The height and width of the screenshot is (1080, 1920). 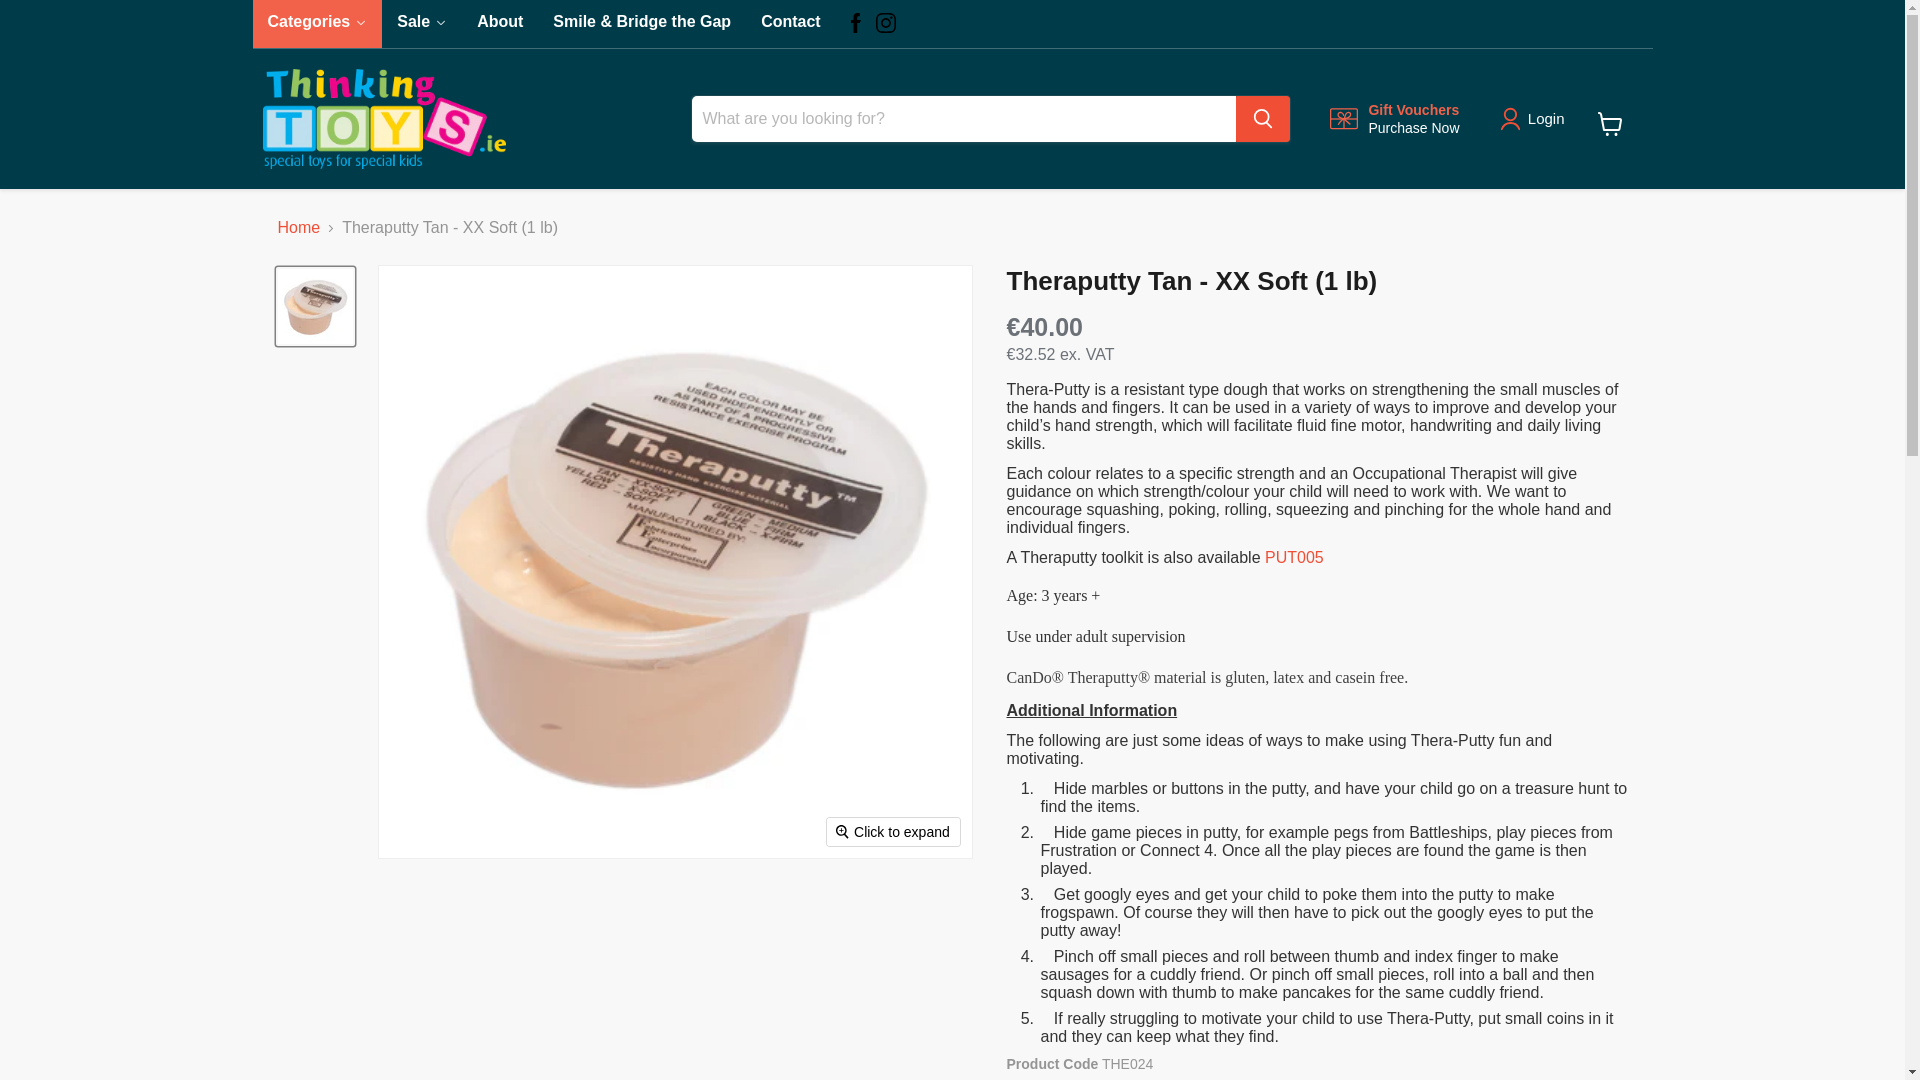 I want to click on Categories, so click(x=316, y=24).